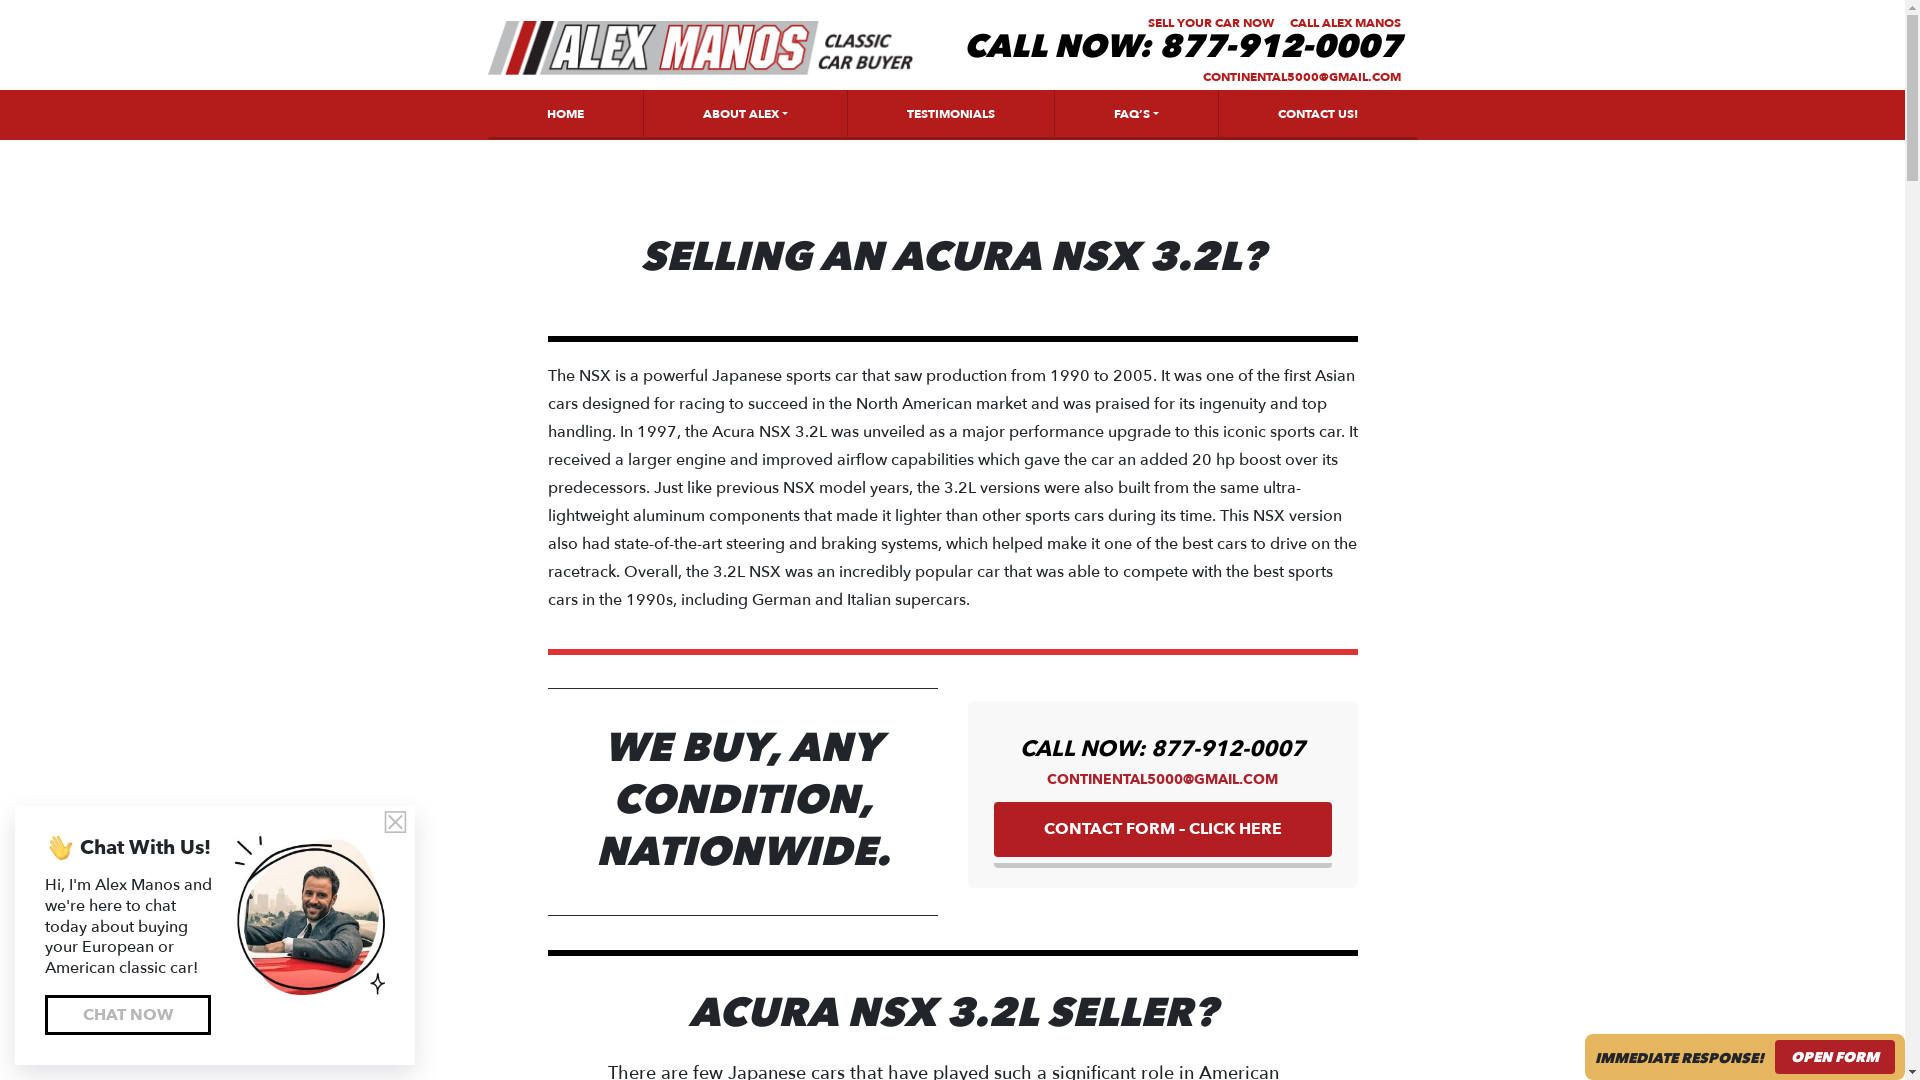 This screenshot has width=1920, height=1080. I want to click on Contact Us!, so click(1318, 114).